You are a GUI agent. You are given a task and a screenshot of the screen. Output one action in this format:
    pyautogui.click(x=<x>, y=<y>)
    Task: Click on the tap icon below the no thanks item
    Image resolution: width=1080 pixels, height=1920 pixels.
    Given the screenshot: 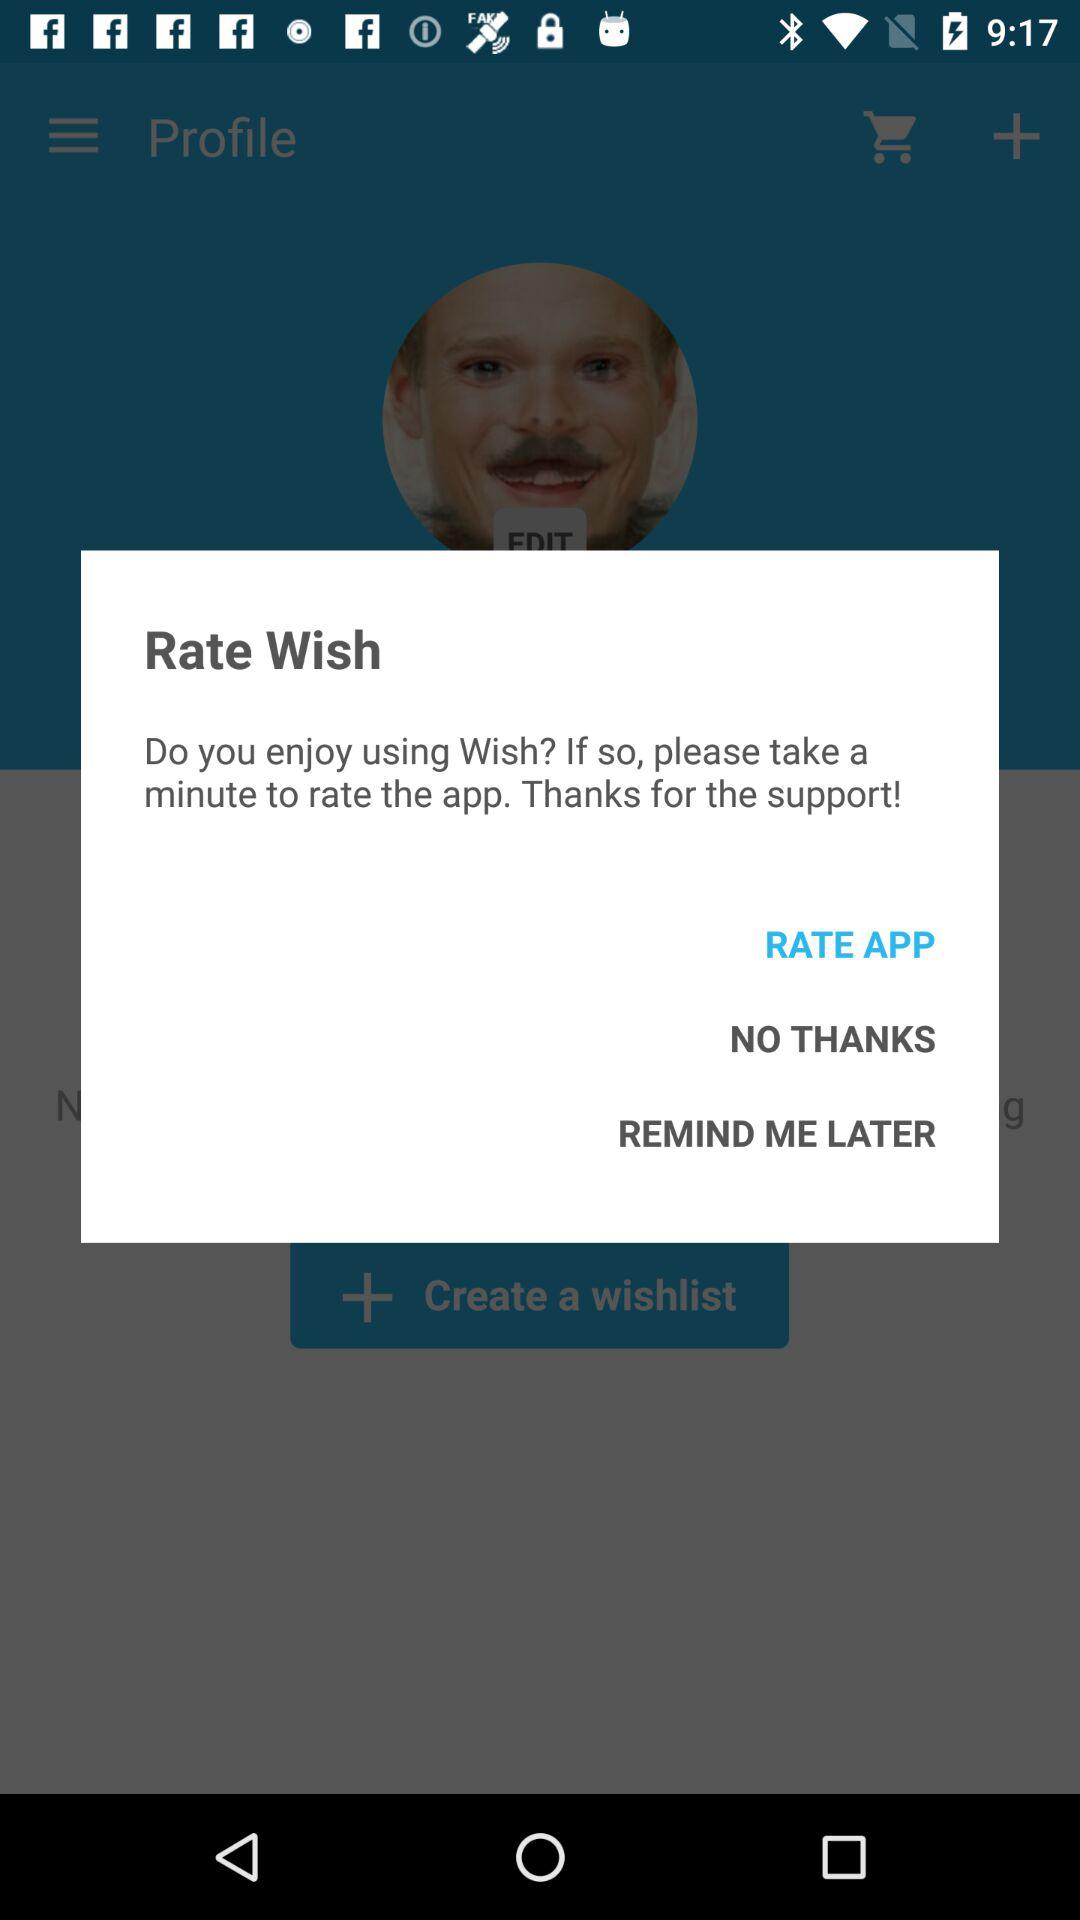 What is the action you would take?
    pyautogui.click(x=776, y=1132)
    